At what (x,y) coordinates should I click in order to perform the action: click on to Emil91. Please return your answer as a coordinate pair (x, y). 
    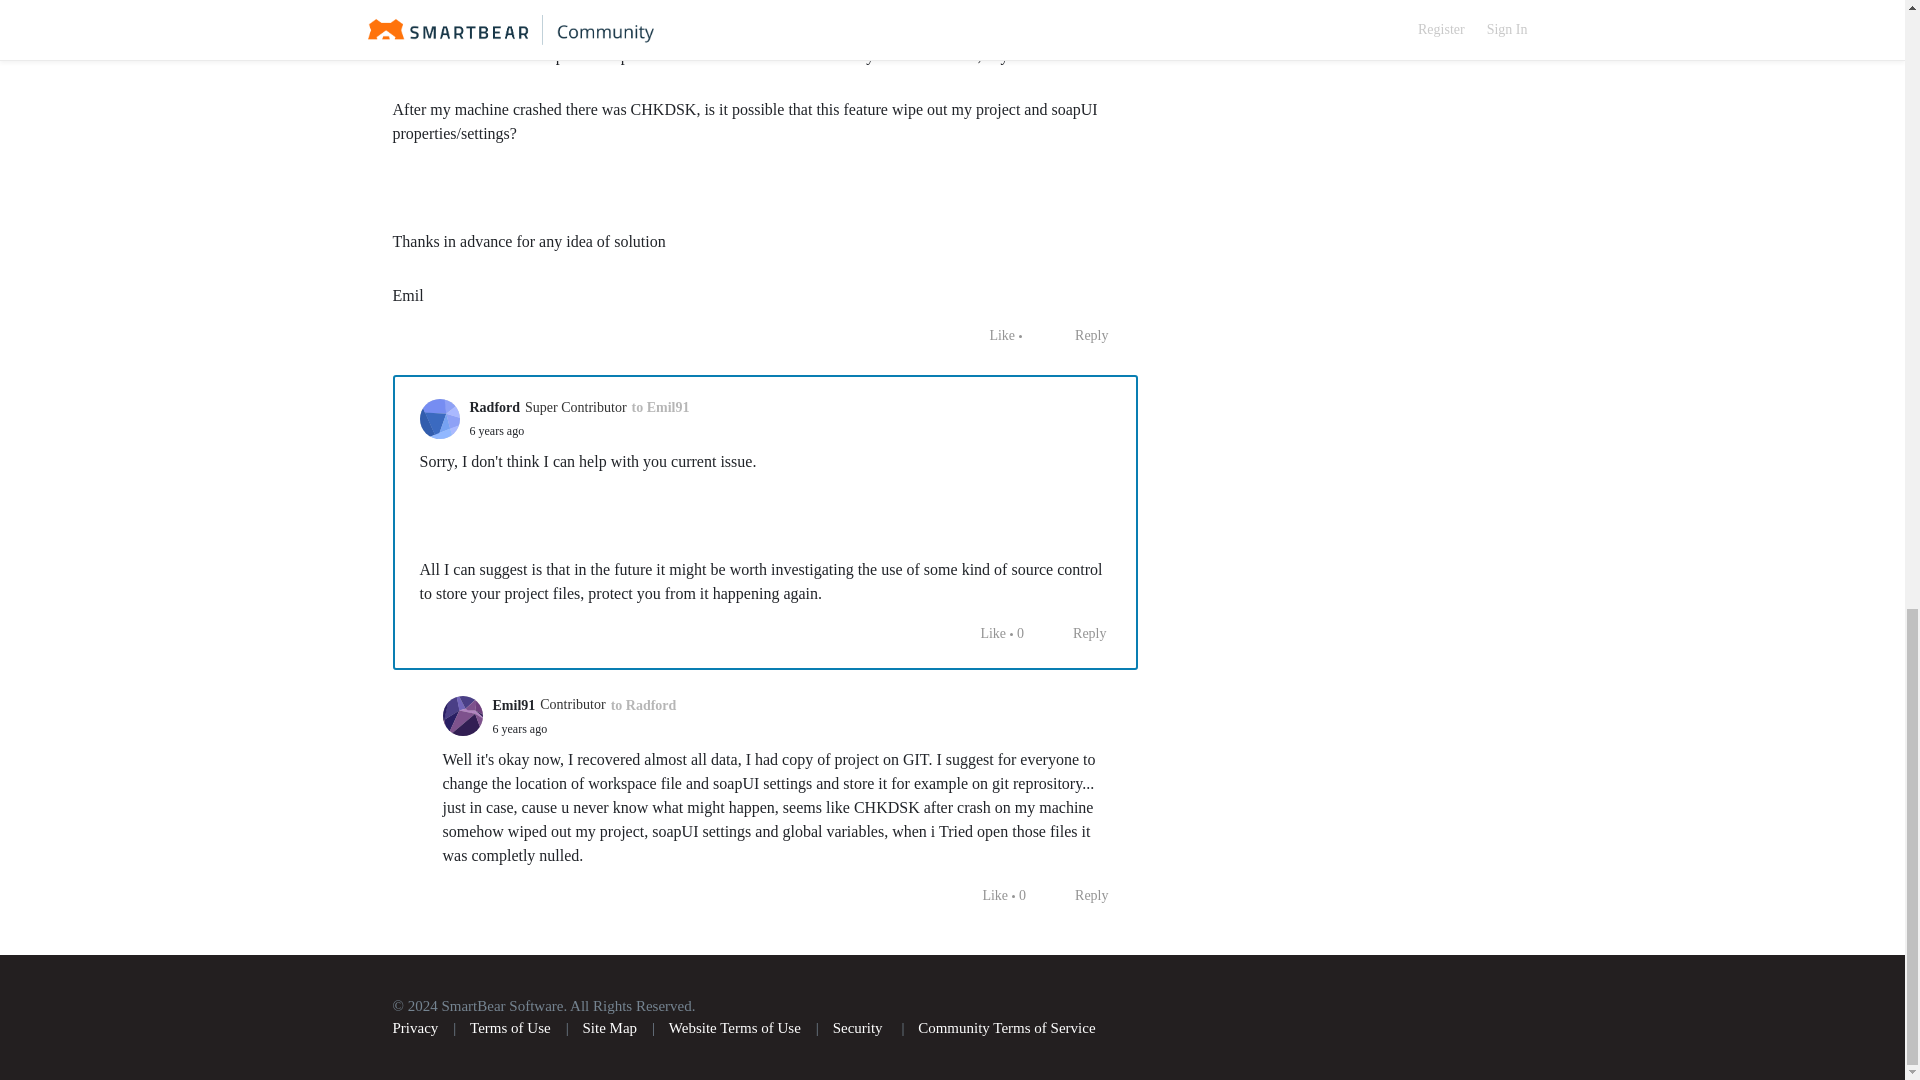
    Looking at the image, I should click on (660, 407).